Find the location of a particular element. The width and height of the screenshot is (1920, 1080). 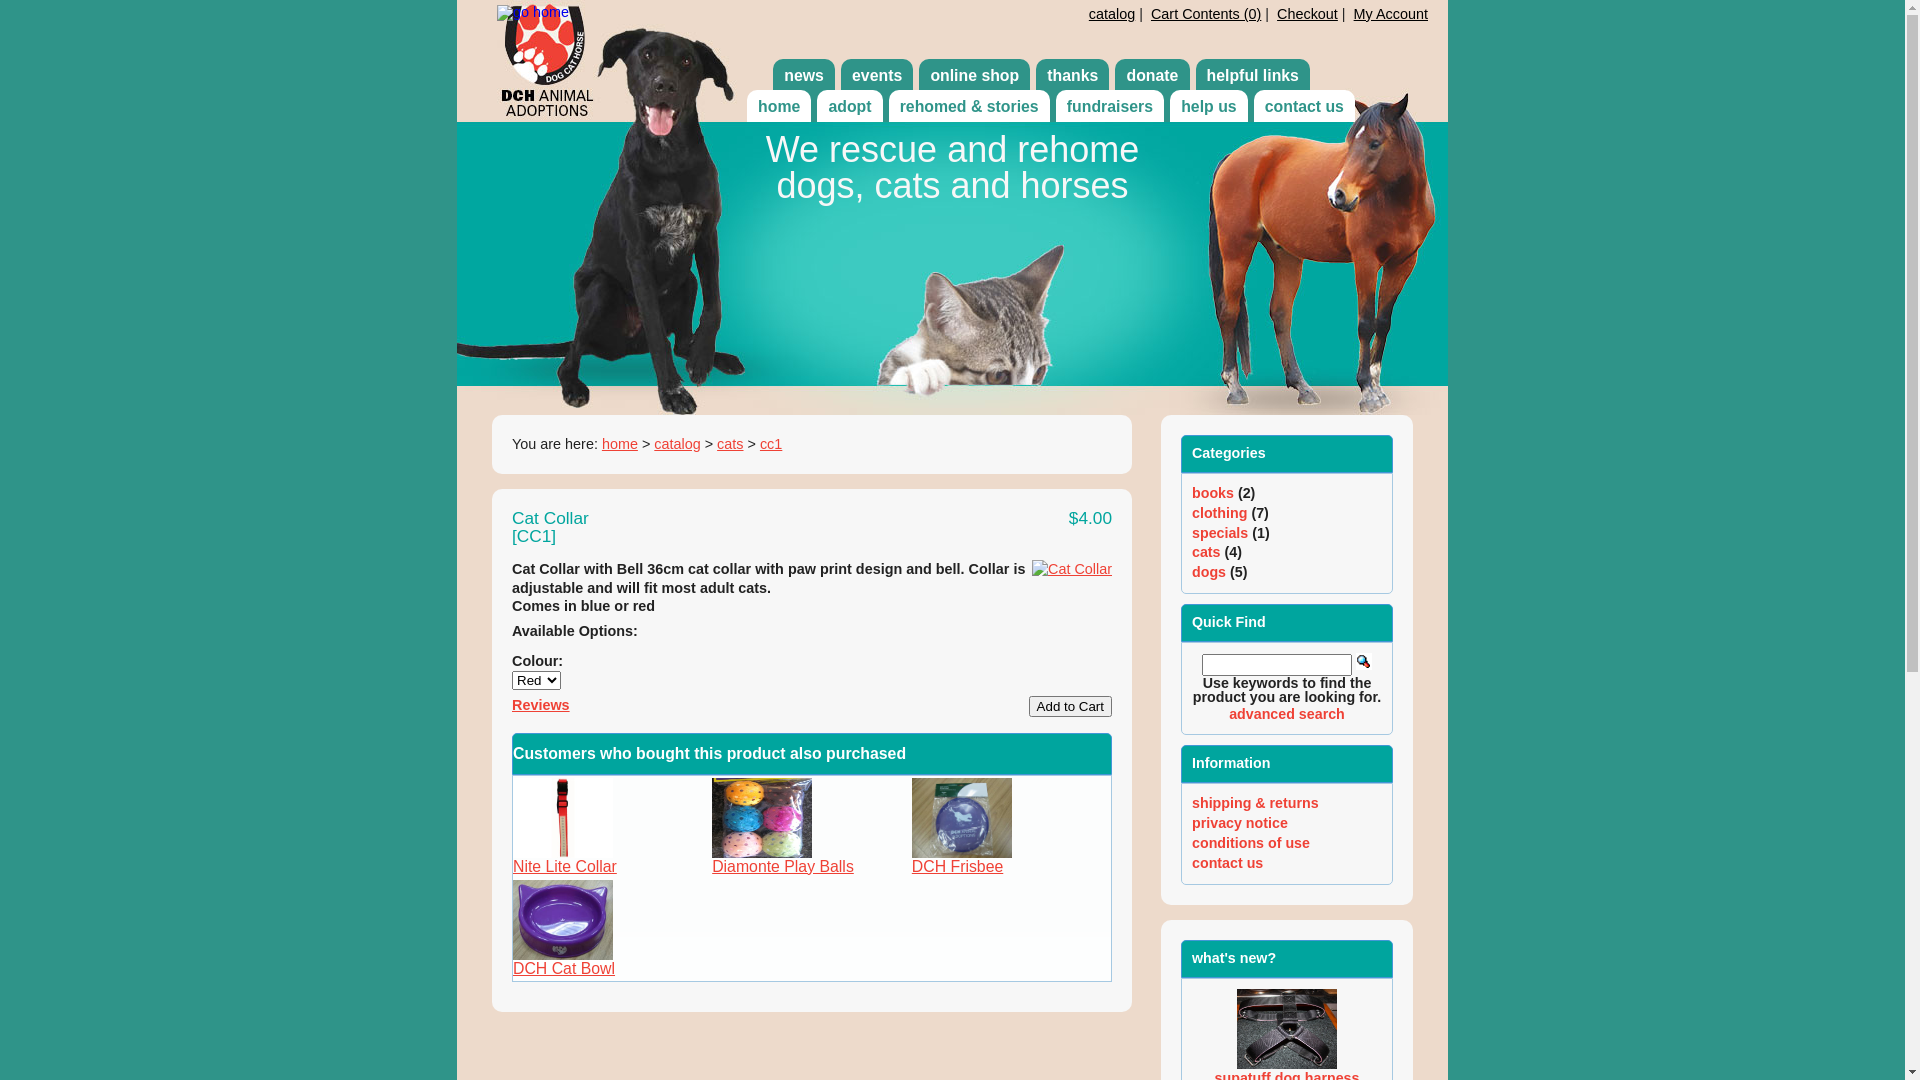

helpful links is located at coordinates (1254, 76).